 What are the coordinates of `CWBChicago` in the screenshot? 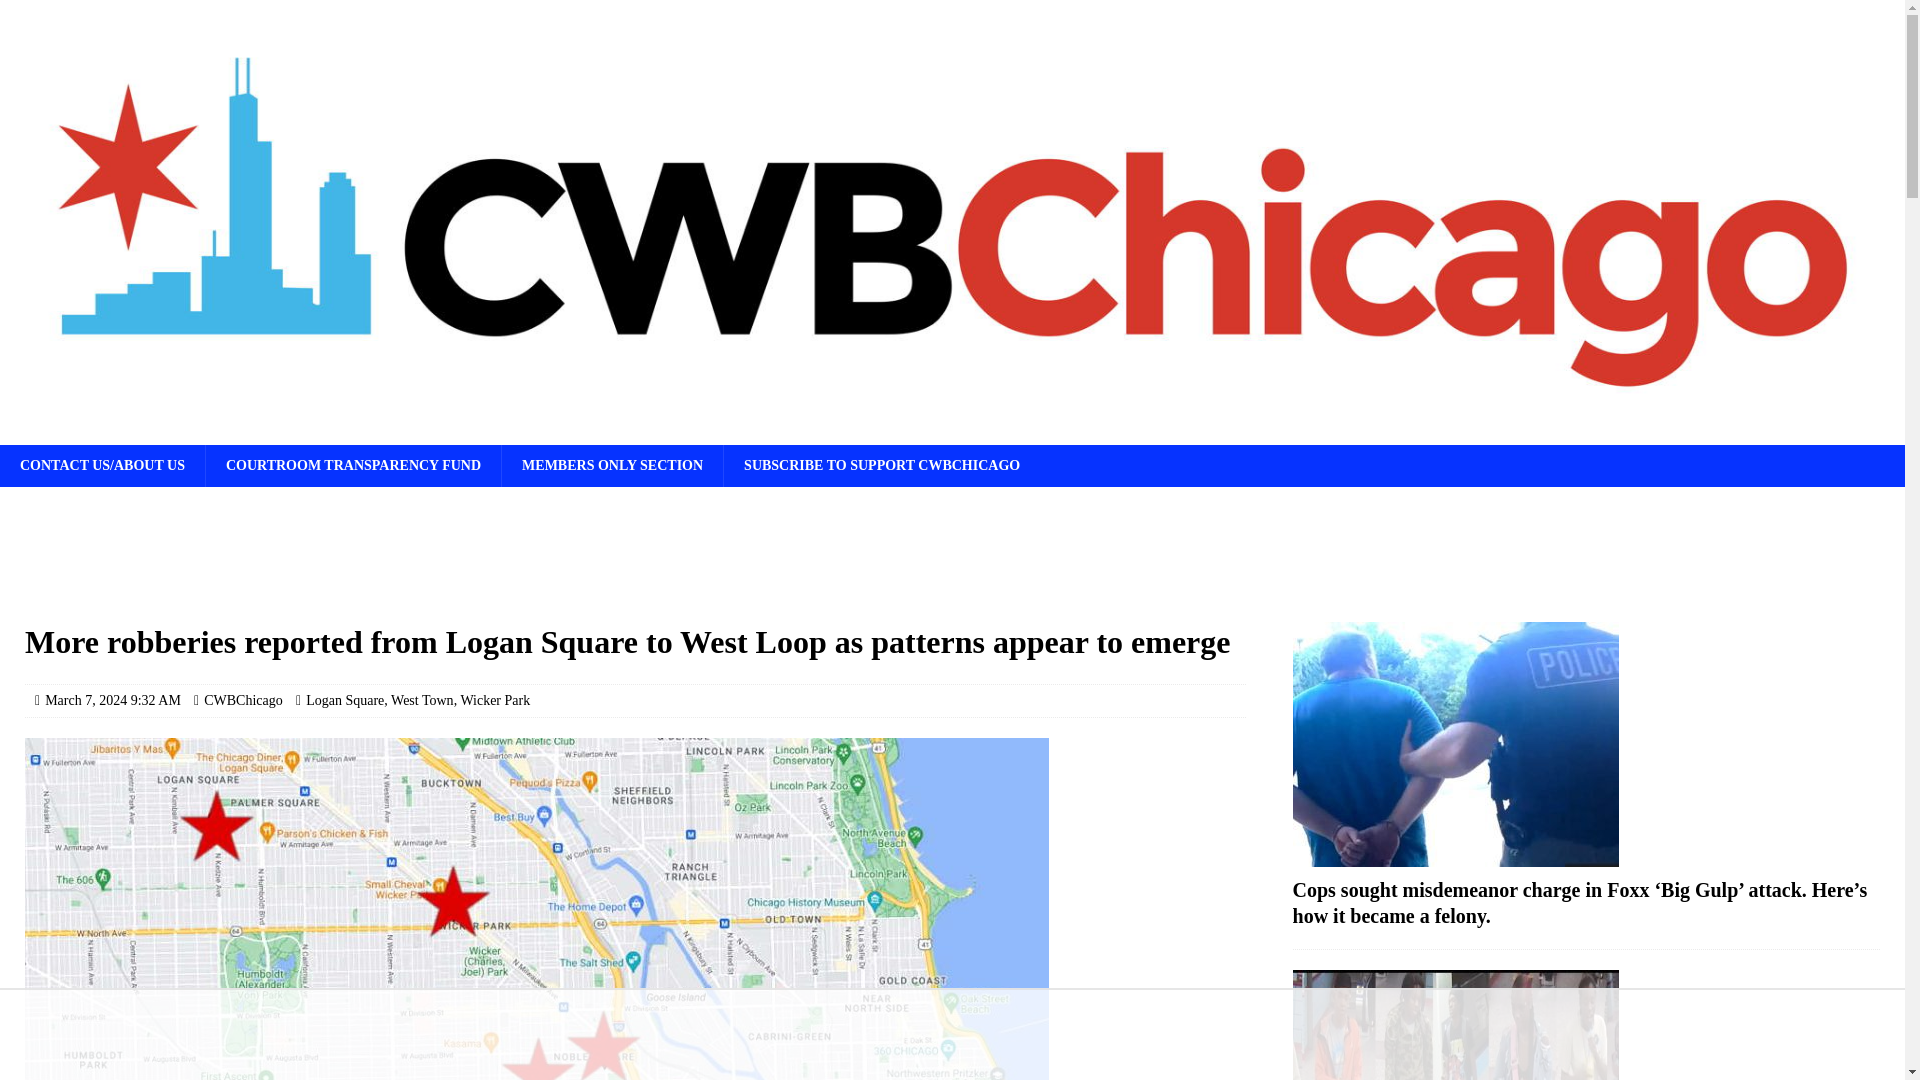 It's located at (242, 700).